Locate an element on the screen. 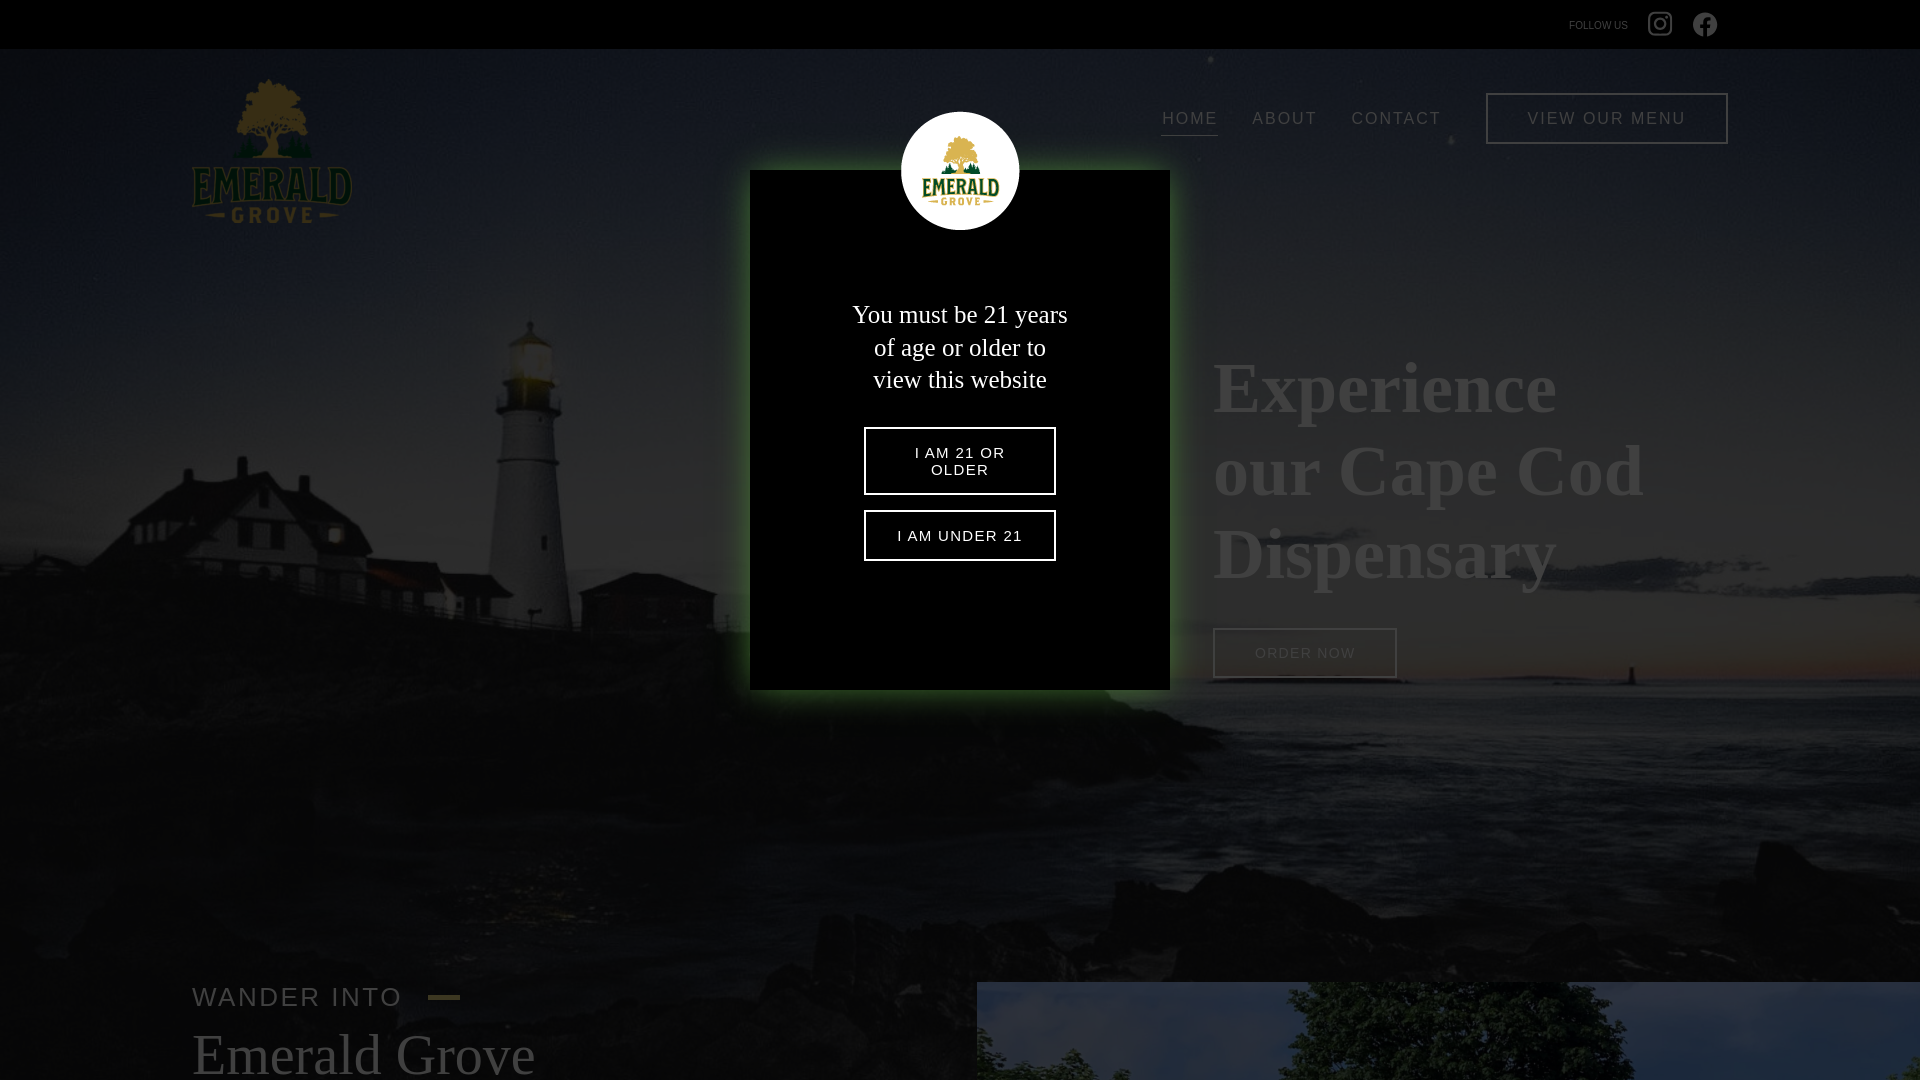 This screenshot has width=1920, height=1080. CONTACT is located at coordinates (1396, 118).